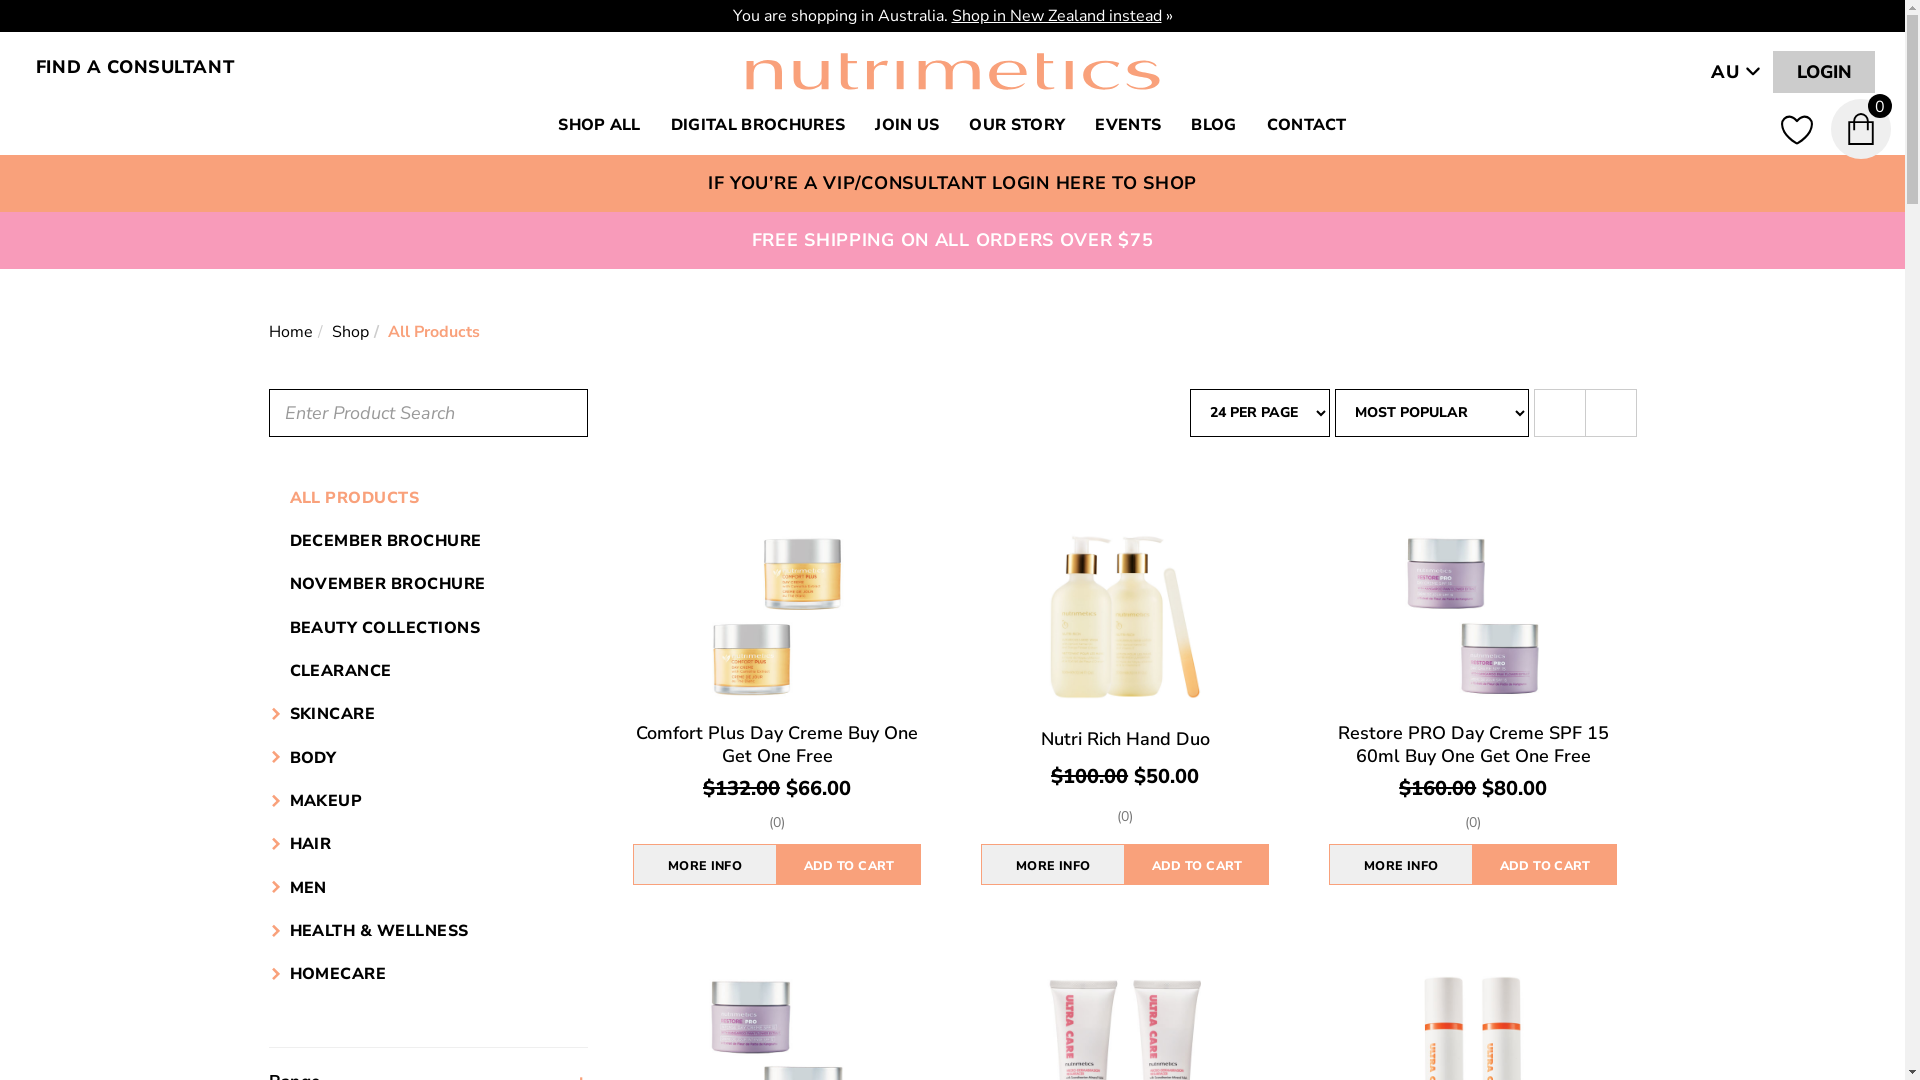 The image size is (1920, 1080). Describe the element at coordinates (953, 240) in the screenshot. I see `FREE SHIPPING ON ALL ORDERS OVER $75` at that location.